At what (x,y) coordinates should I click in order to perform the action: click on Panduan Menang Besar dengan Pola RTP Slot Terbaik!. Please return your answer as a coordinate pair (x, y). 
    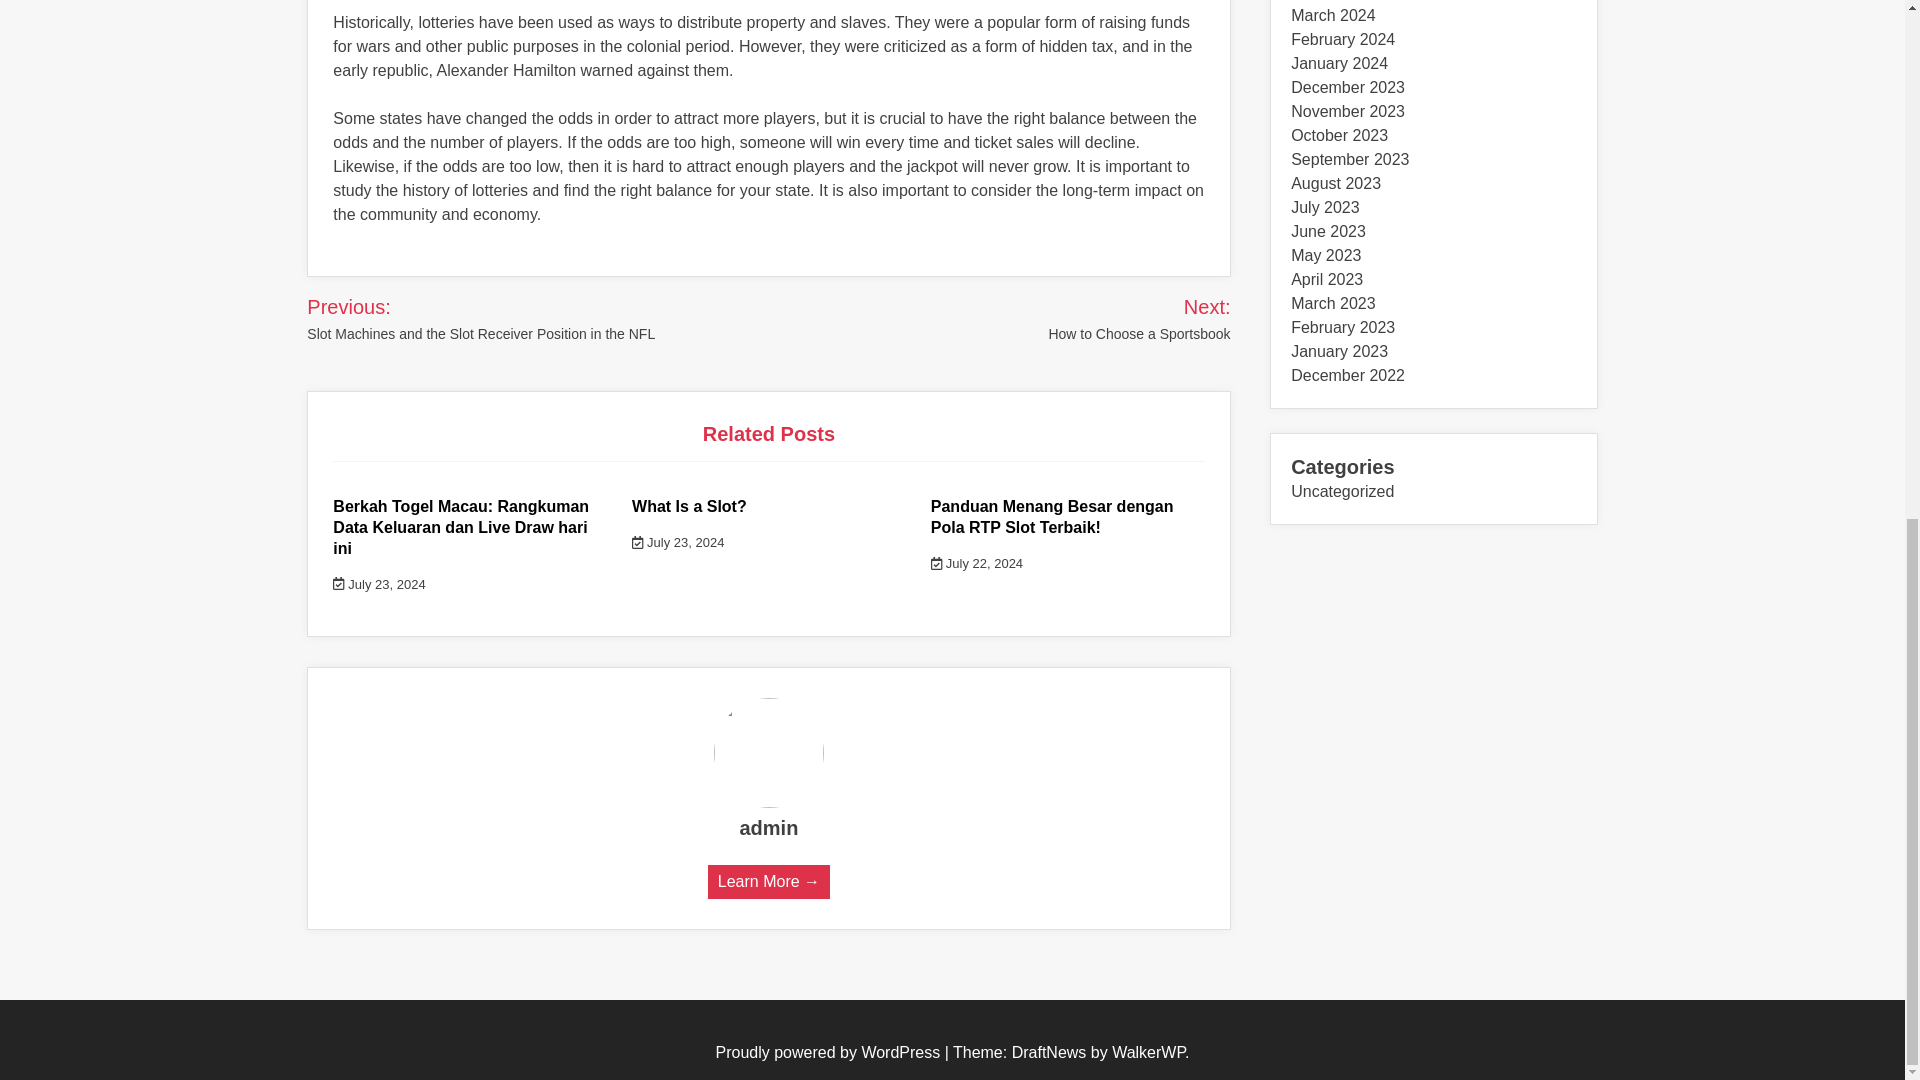
    Looking at the image, I should click on (1052, 516).